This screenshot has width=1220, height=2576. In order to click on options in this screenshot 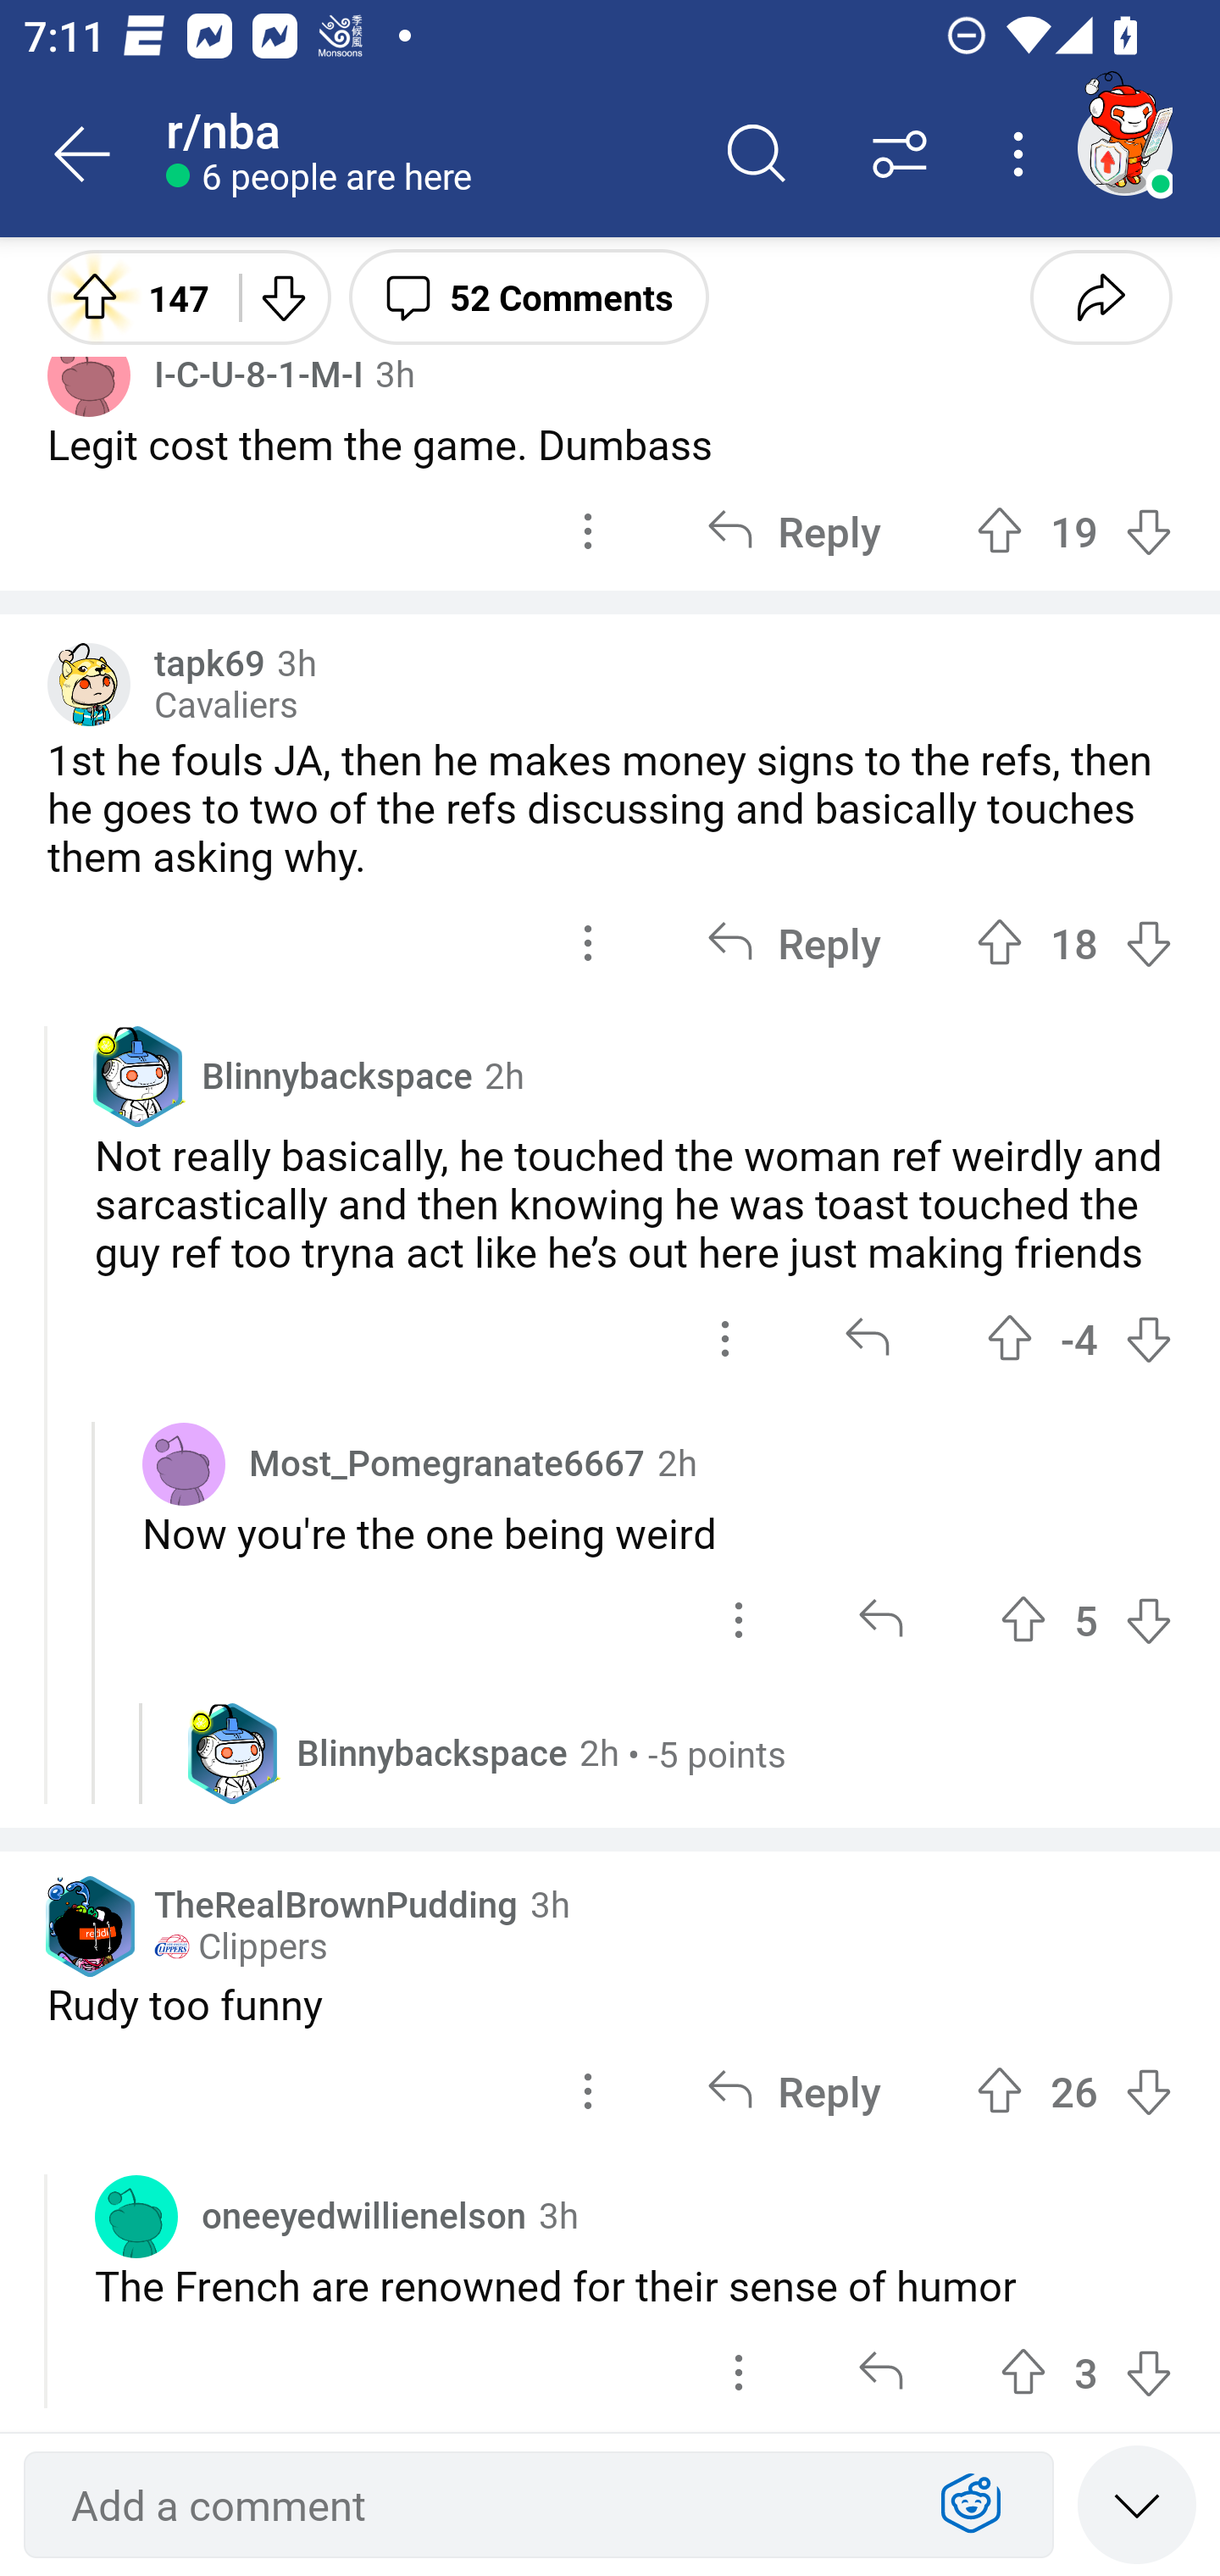, I will do `click(725, 1339)`.